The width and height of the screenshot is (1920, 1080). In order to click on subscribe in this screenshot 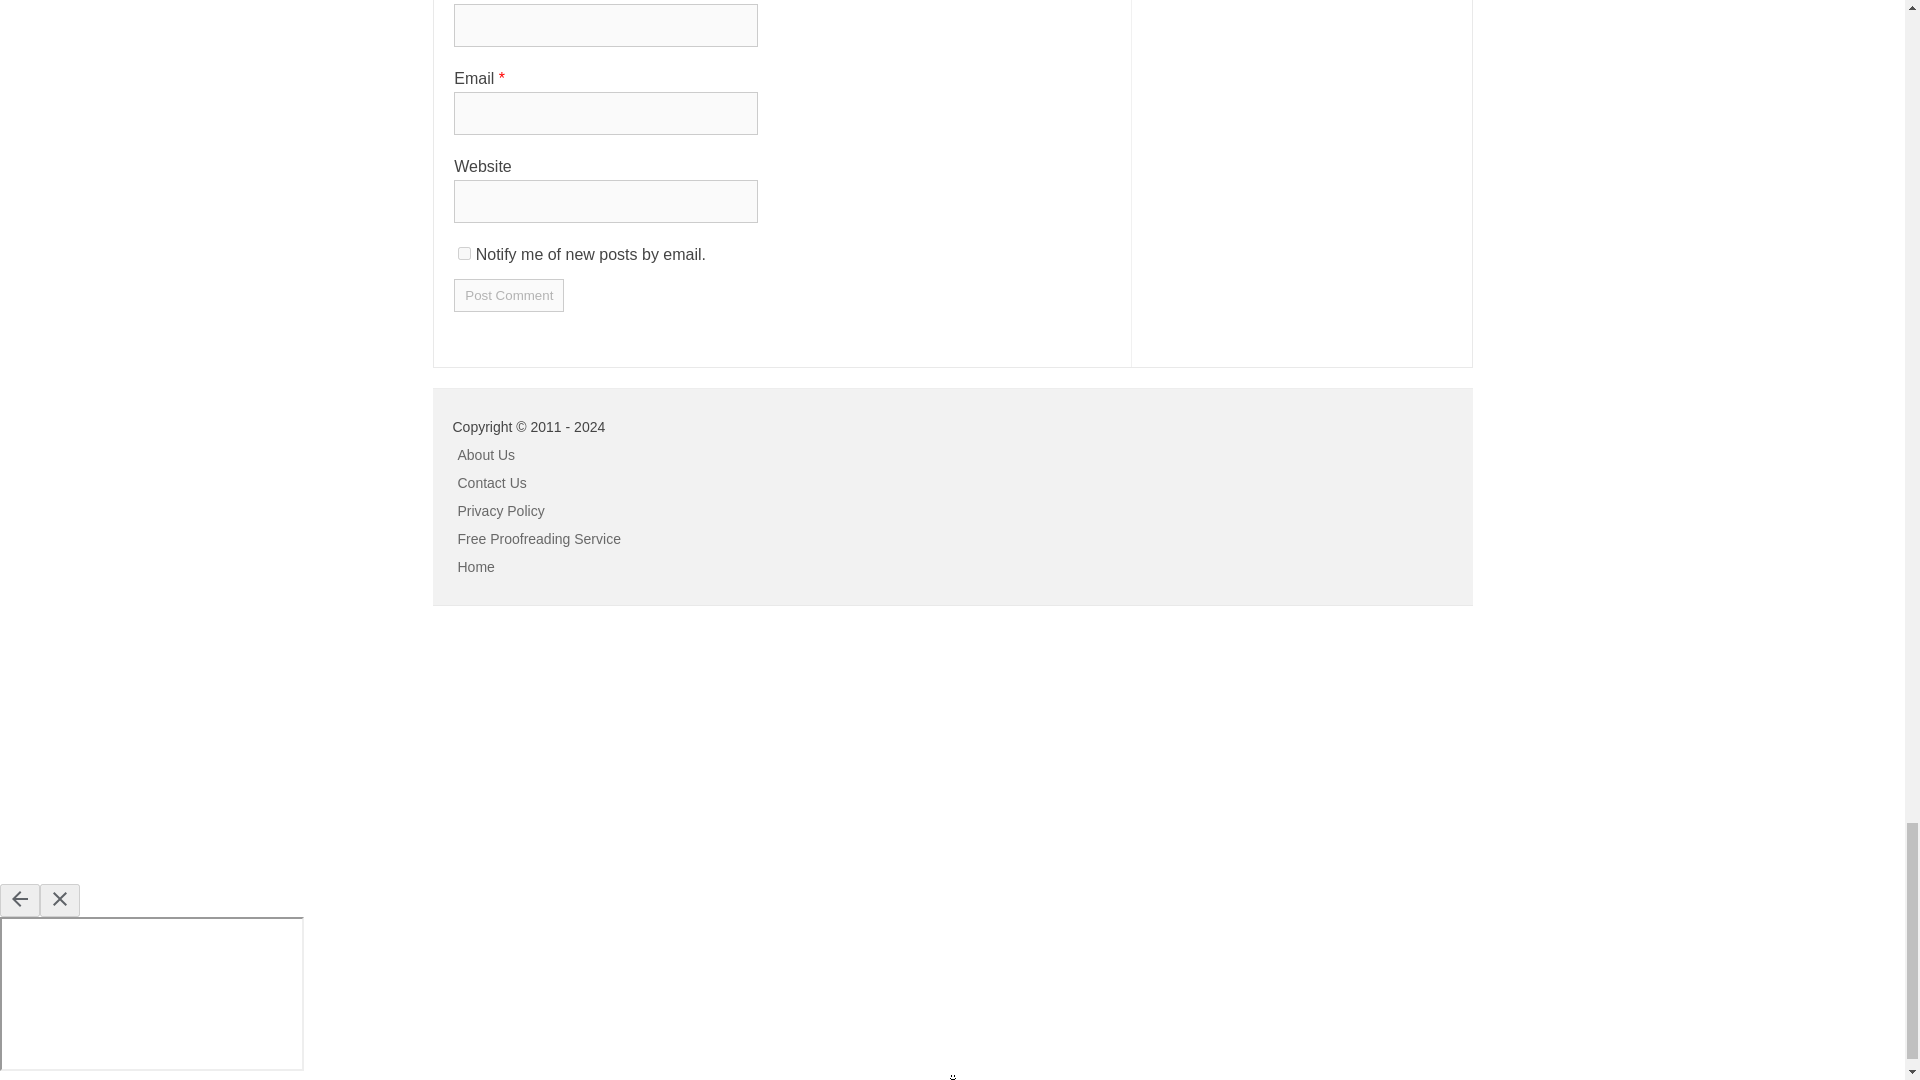, I will do `click(464, 254)`.